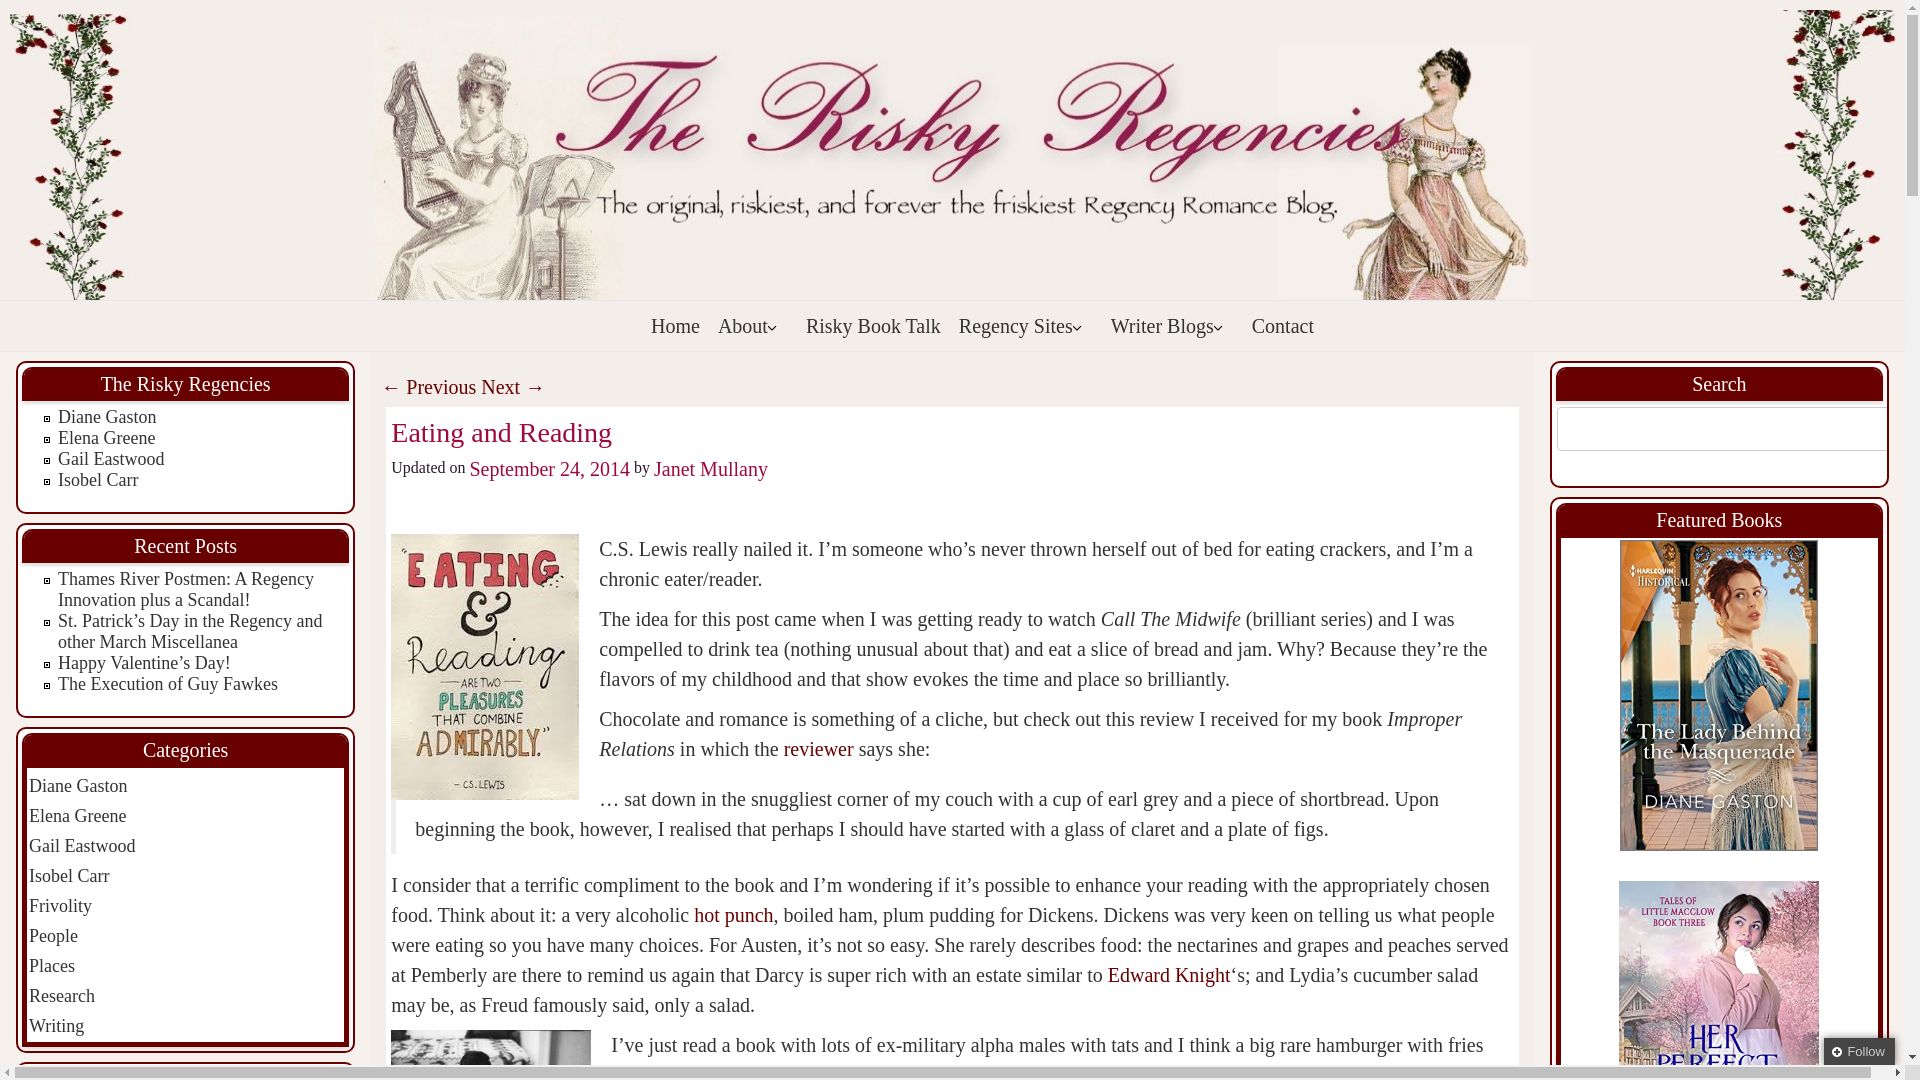 This screenshot has height=1080, width=1920. I want to click on Writer Blogs, so click(1172, 326).